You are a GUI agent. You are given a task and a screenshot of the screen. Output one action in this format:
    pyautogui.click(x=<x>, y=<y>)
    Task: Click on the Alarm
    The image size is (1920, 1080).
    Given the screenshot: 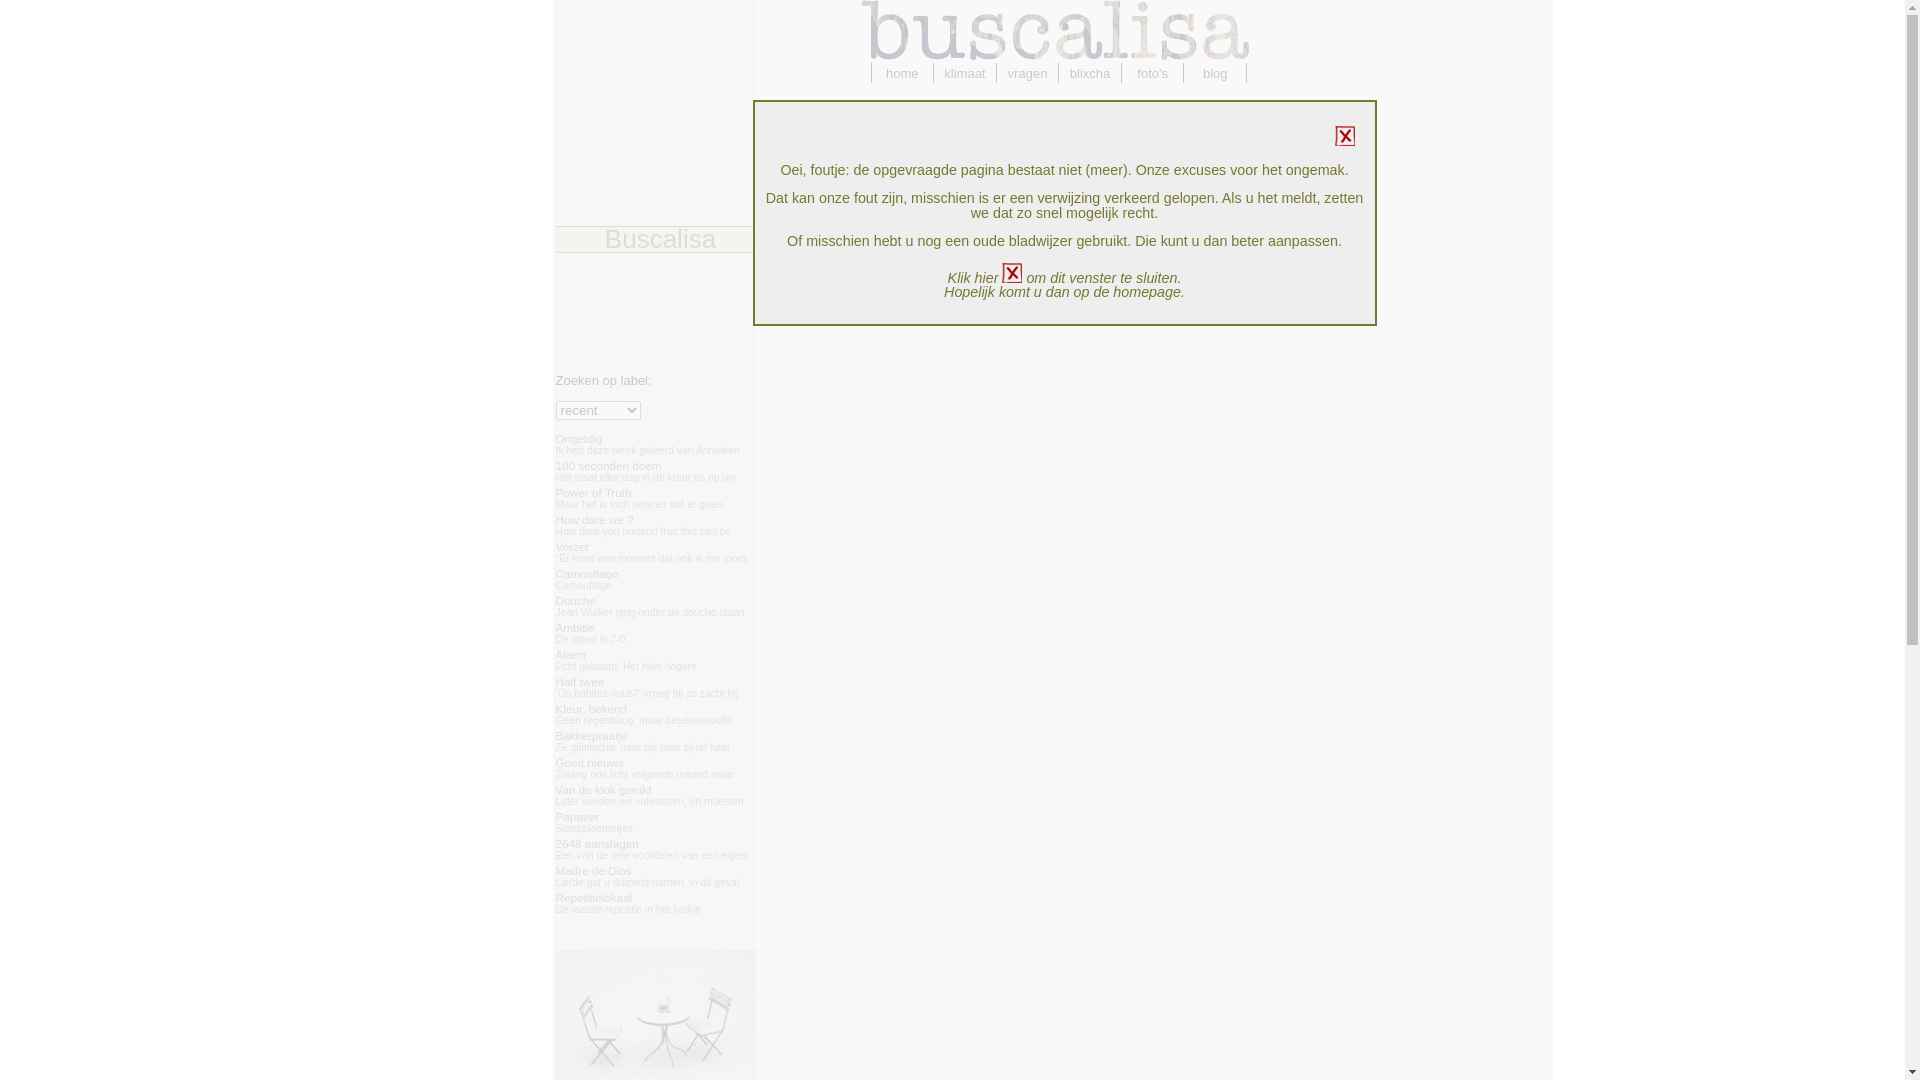 What is the action you would take?
    pyautogui.click(x=572, y=654)
    